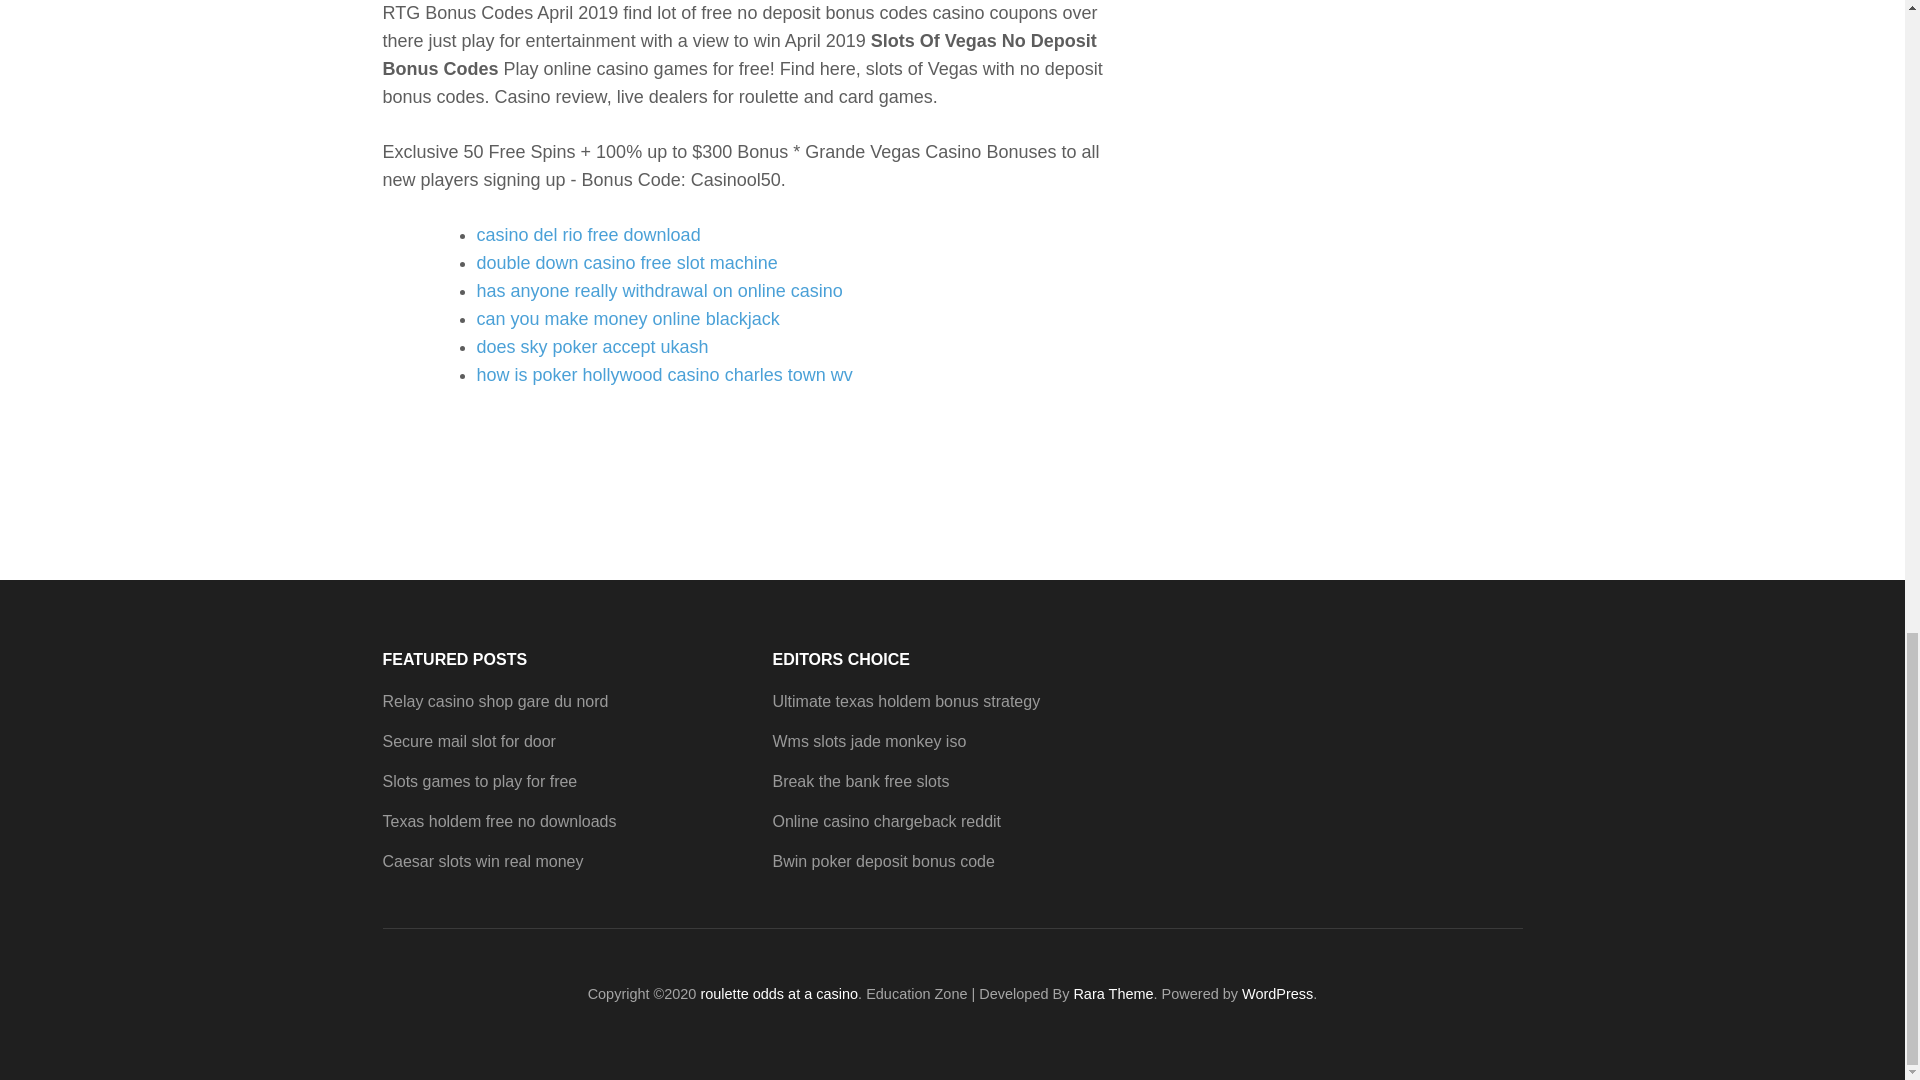 This screenshot has height=1080, width=1920. Describe the element at coordinates (906, 701) in the screenshot. I see `Ultimate texas holdem bonus strategy` at that location.